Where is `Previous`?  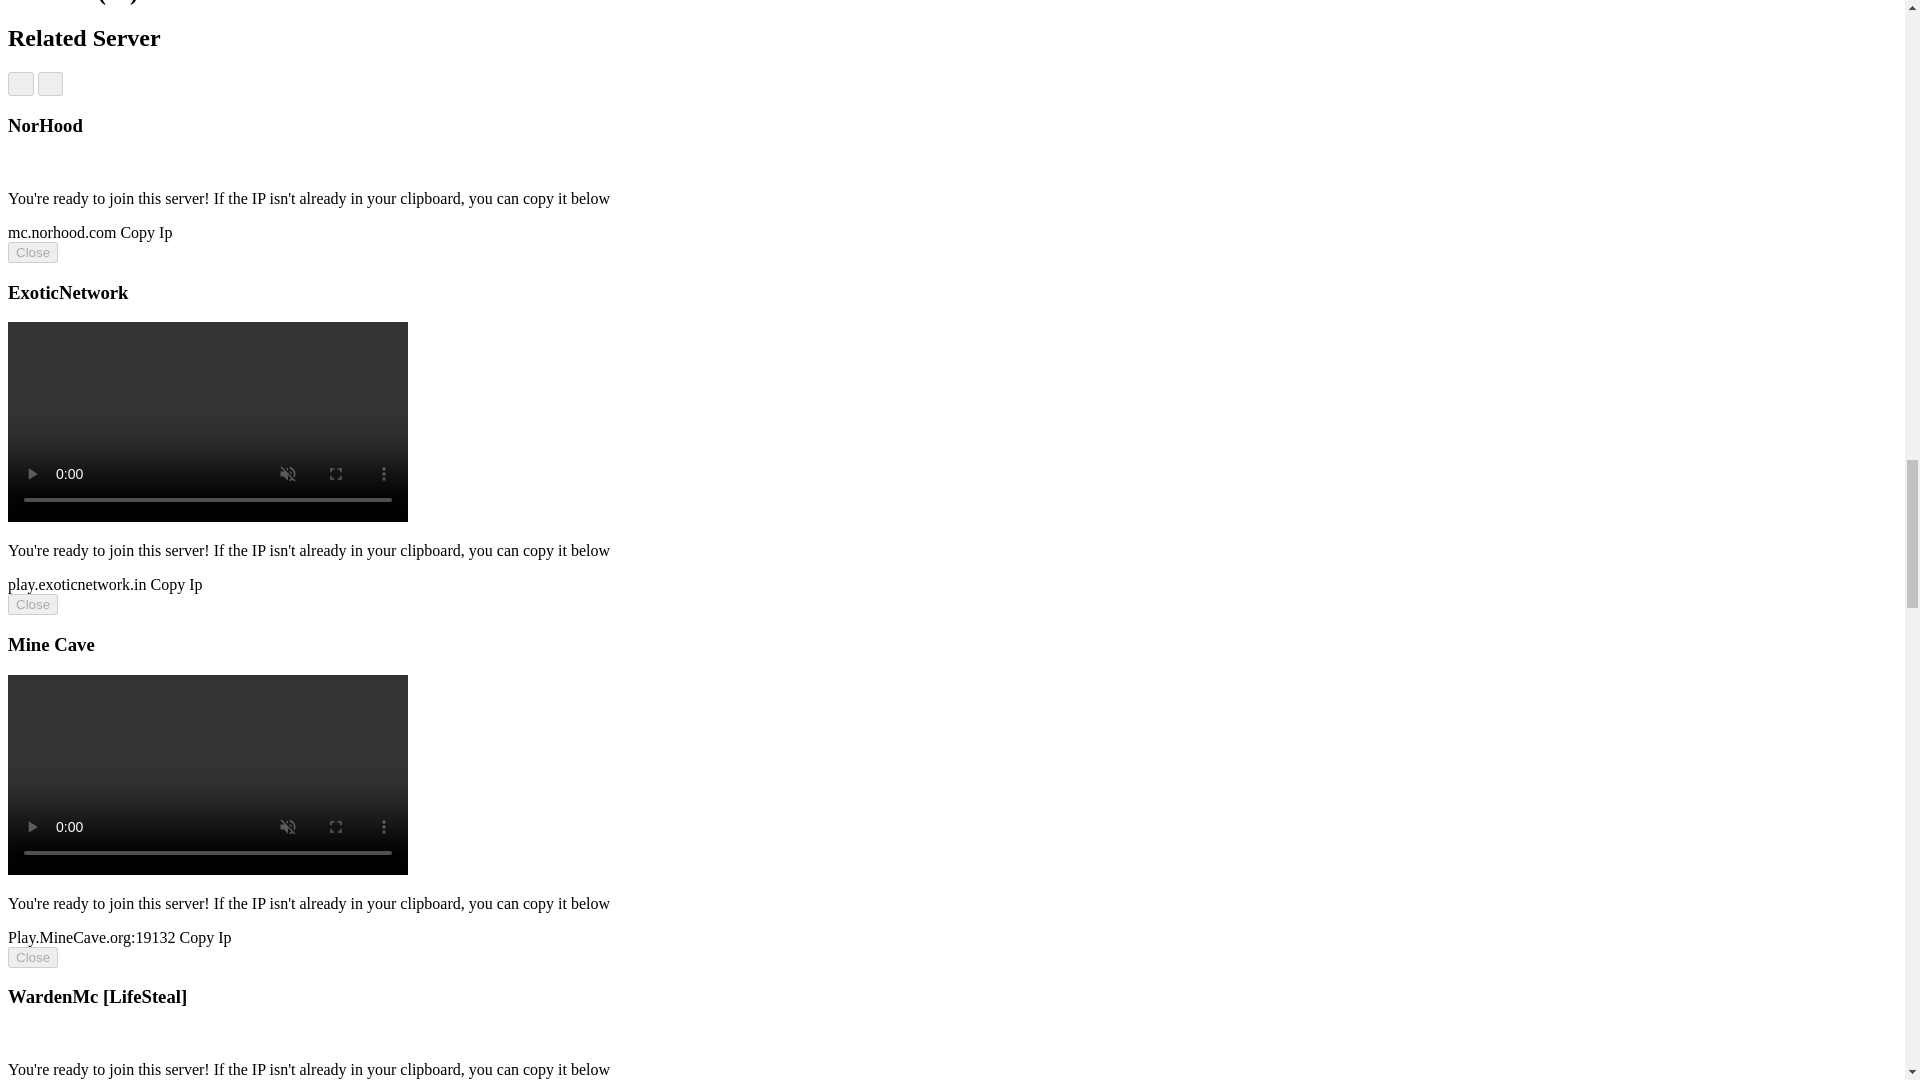 Previous is located at coordinates (20, 84).